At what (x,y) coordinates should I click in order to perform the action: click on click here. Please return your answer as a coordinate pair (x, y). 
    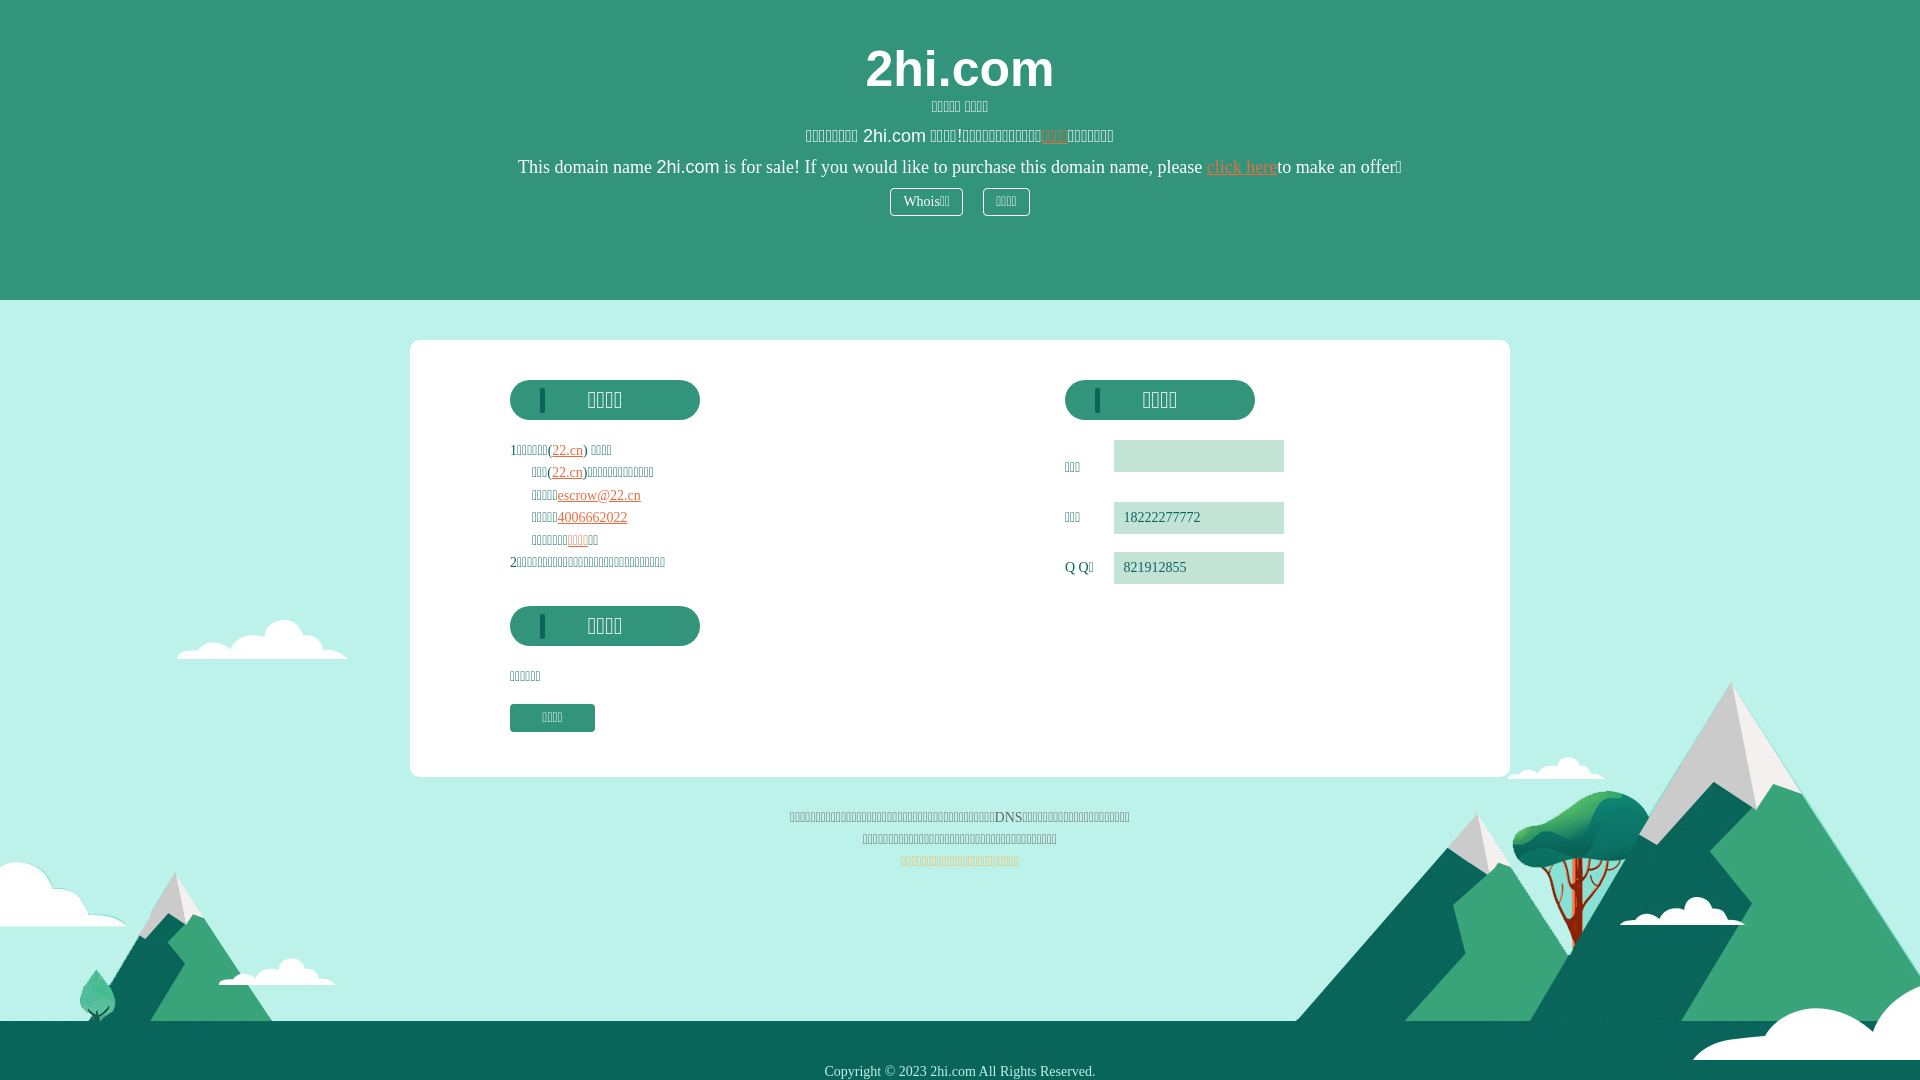
    Looking at the image, I should click on (1242, 167).